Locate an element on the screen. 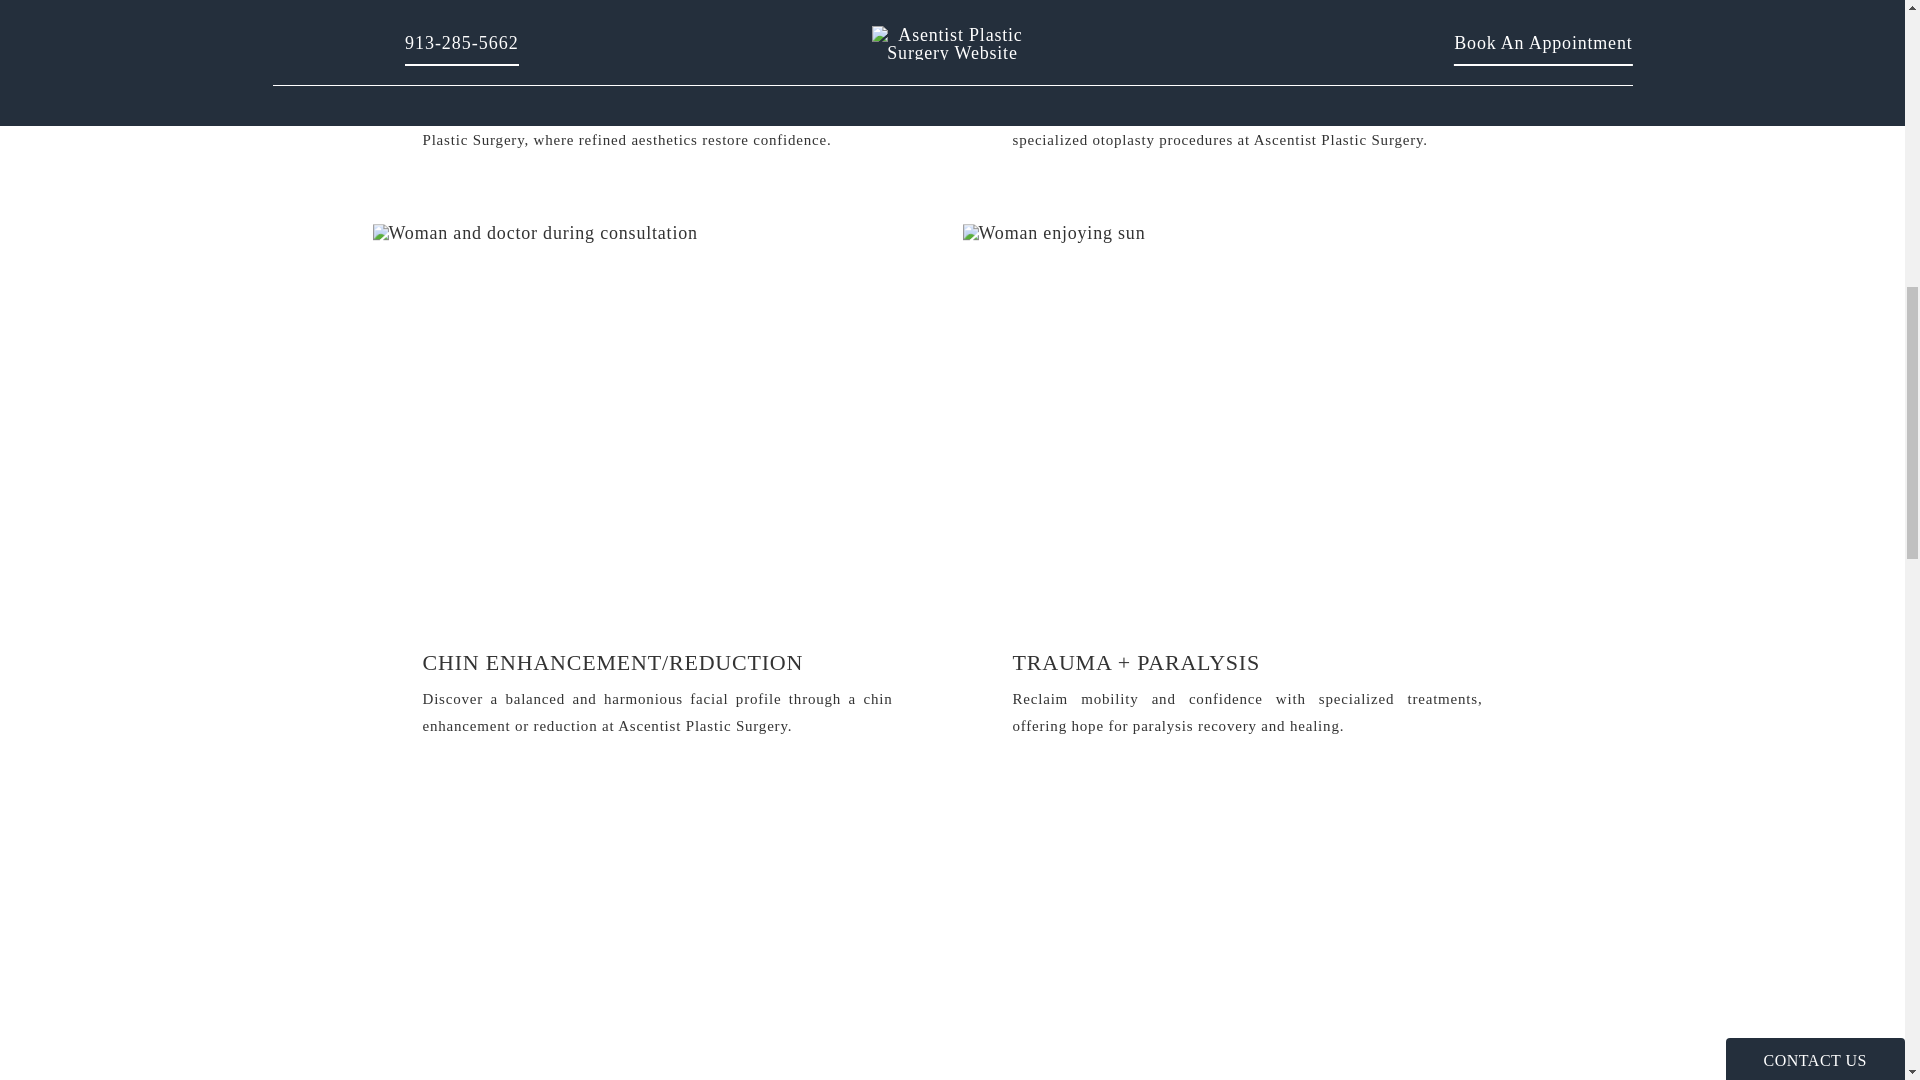 This screenshot has width=1920, height=1080. Opens Otoplasty page is located at coordinates (1246, 8).